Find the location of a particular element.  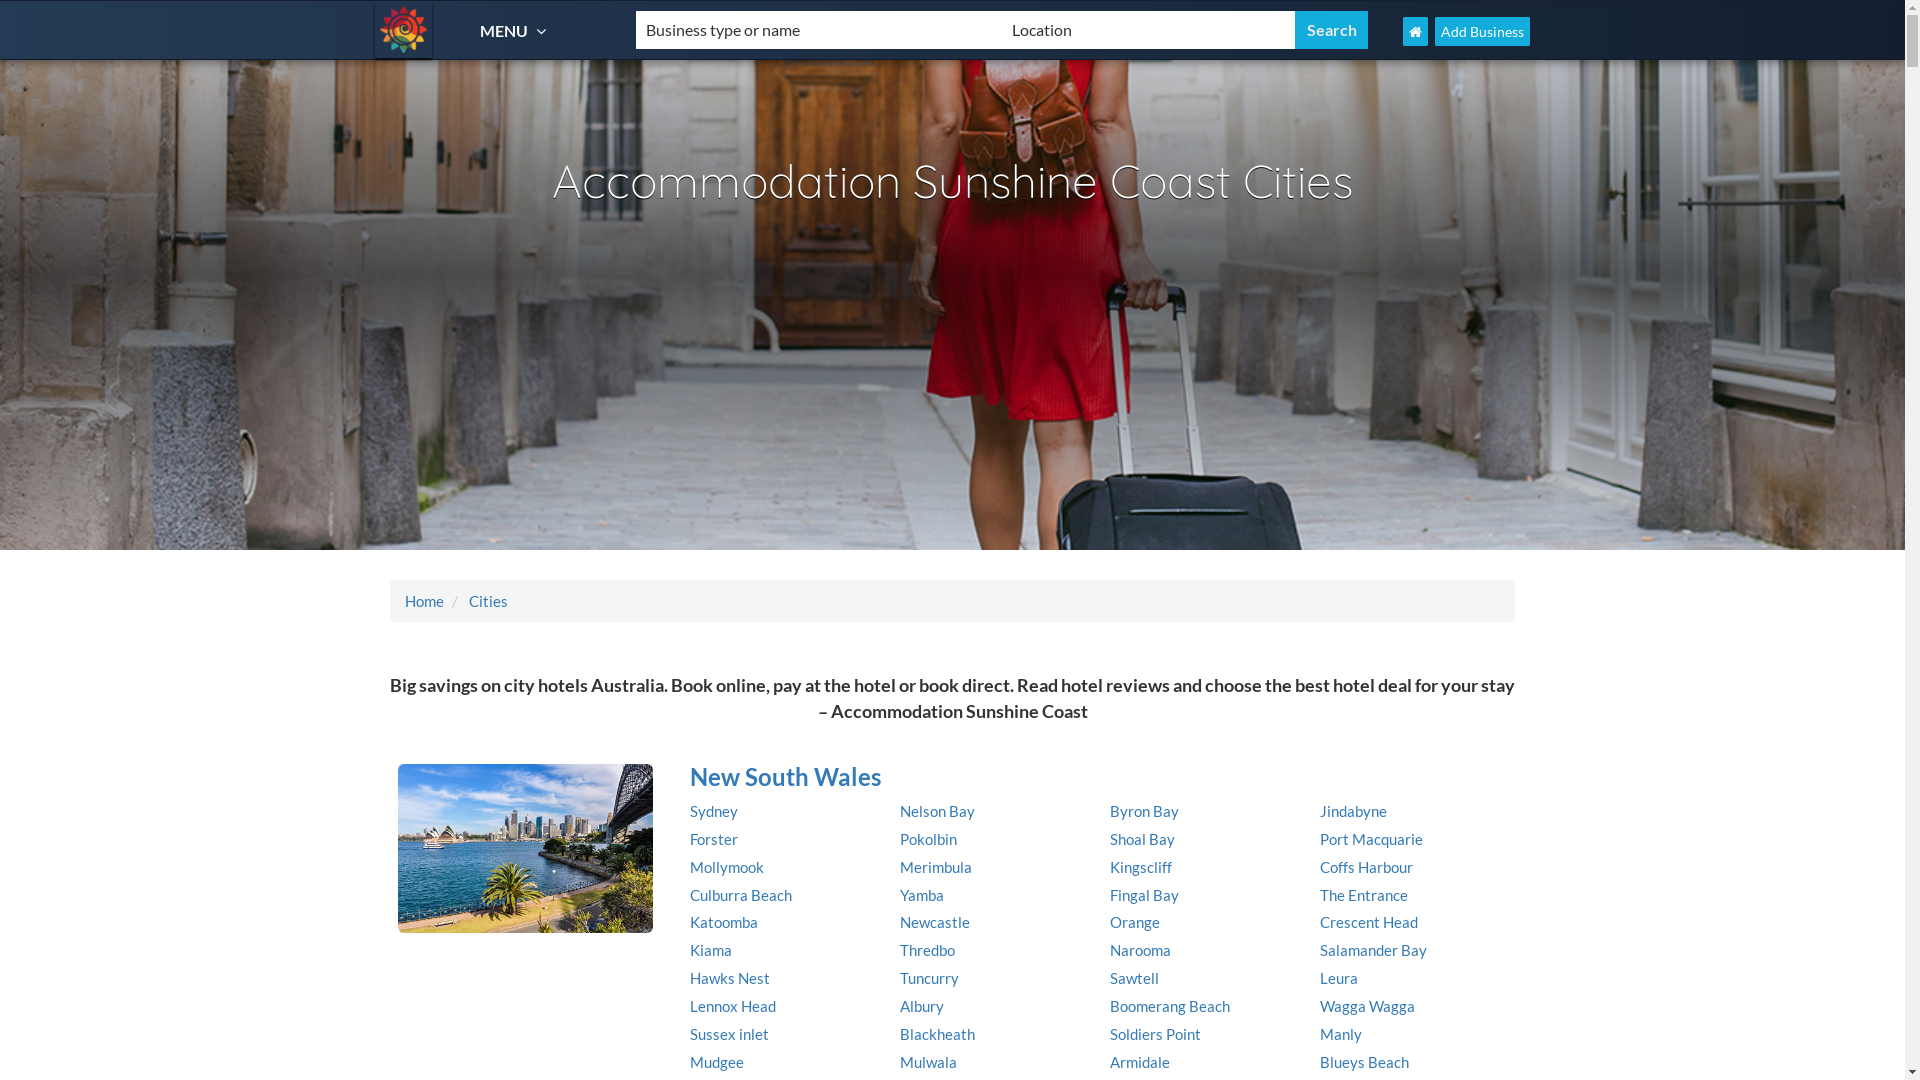

Yamba is located at coordinates (922, 895).